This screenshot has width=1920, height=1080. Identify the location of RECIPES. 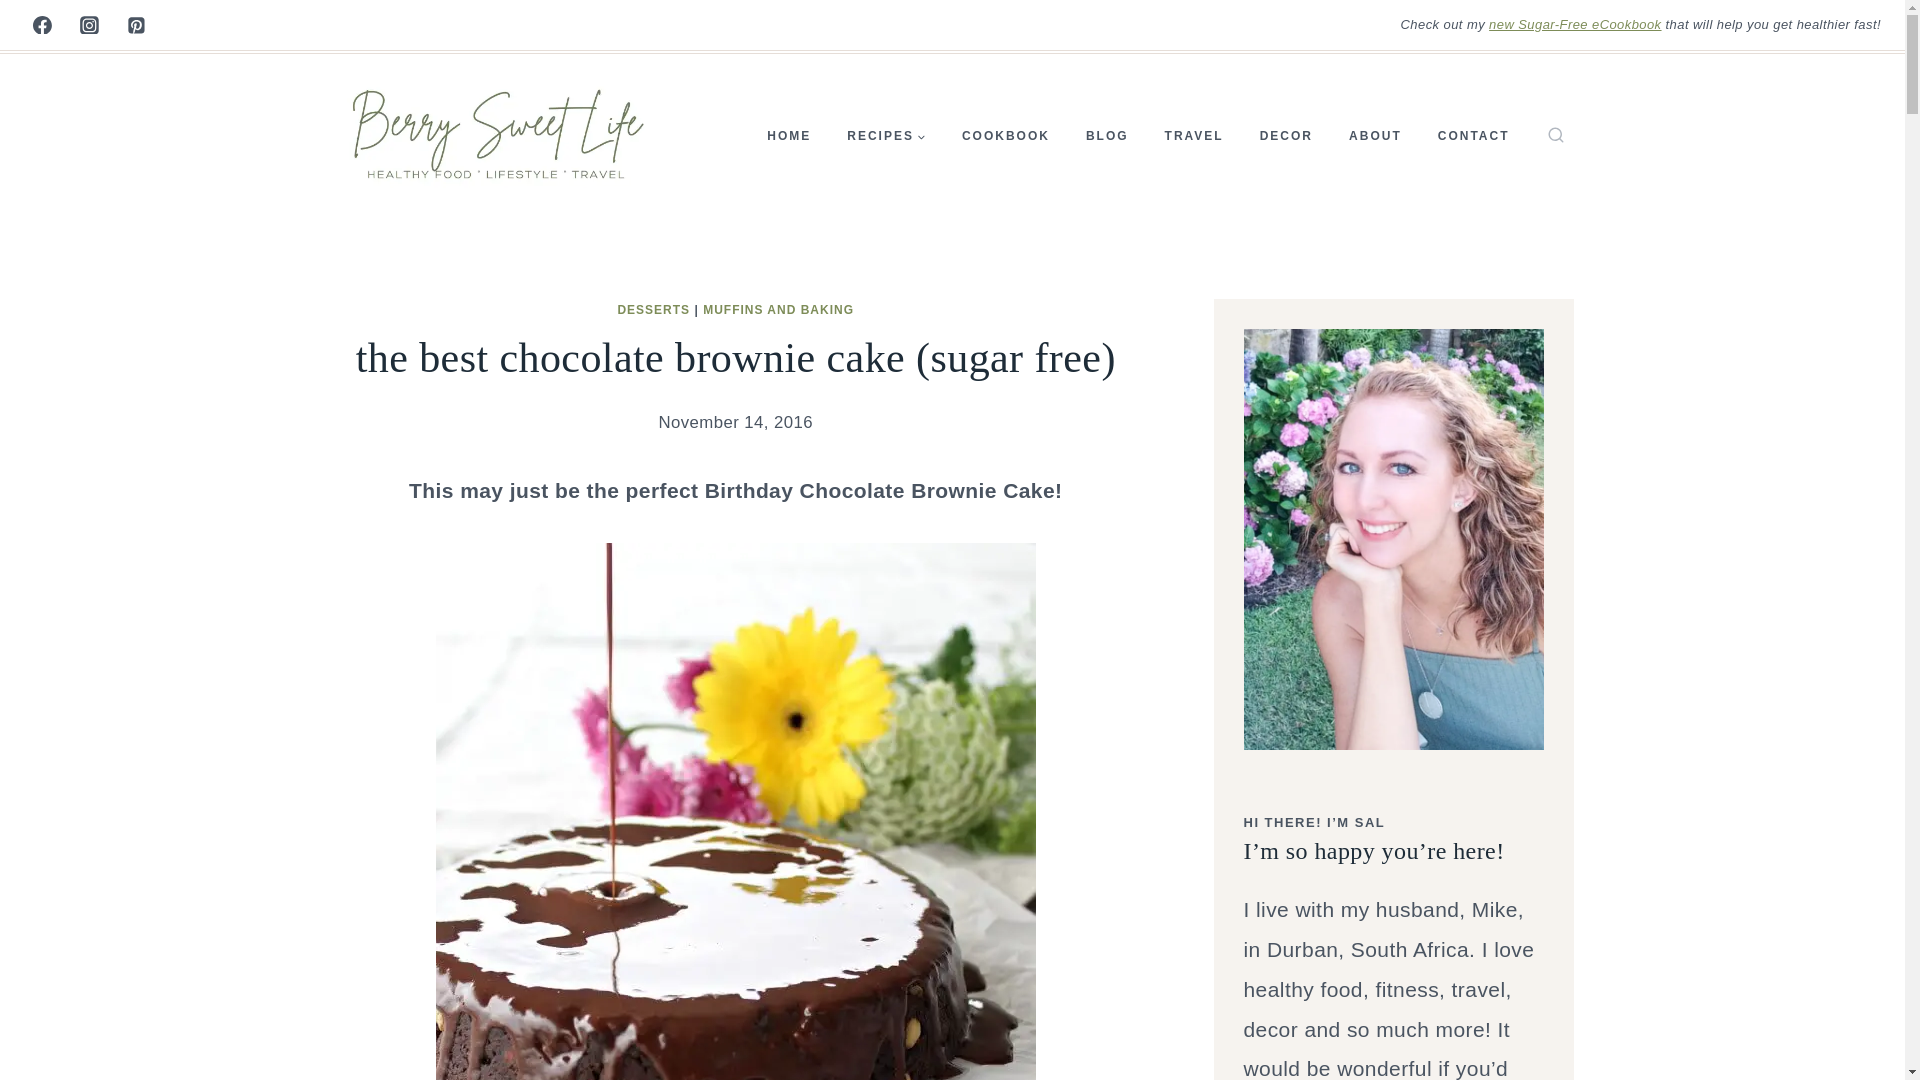
(886, 136).